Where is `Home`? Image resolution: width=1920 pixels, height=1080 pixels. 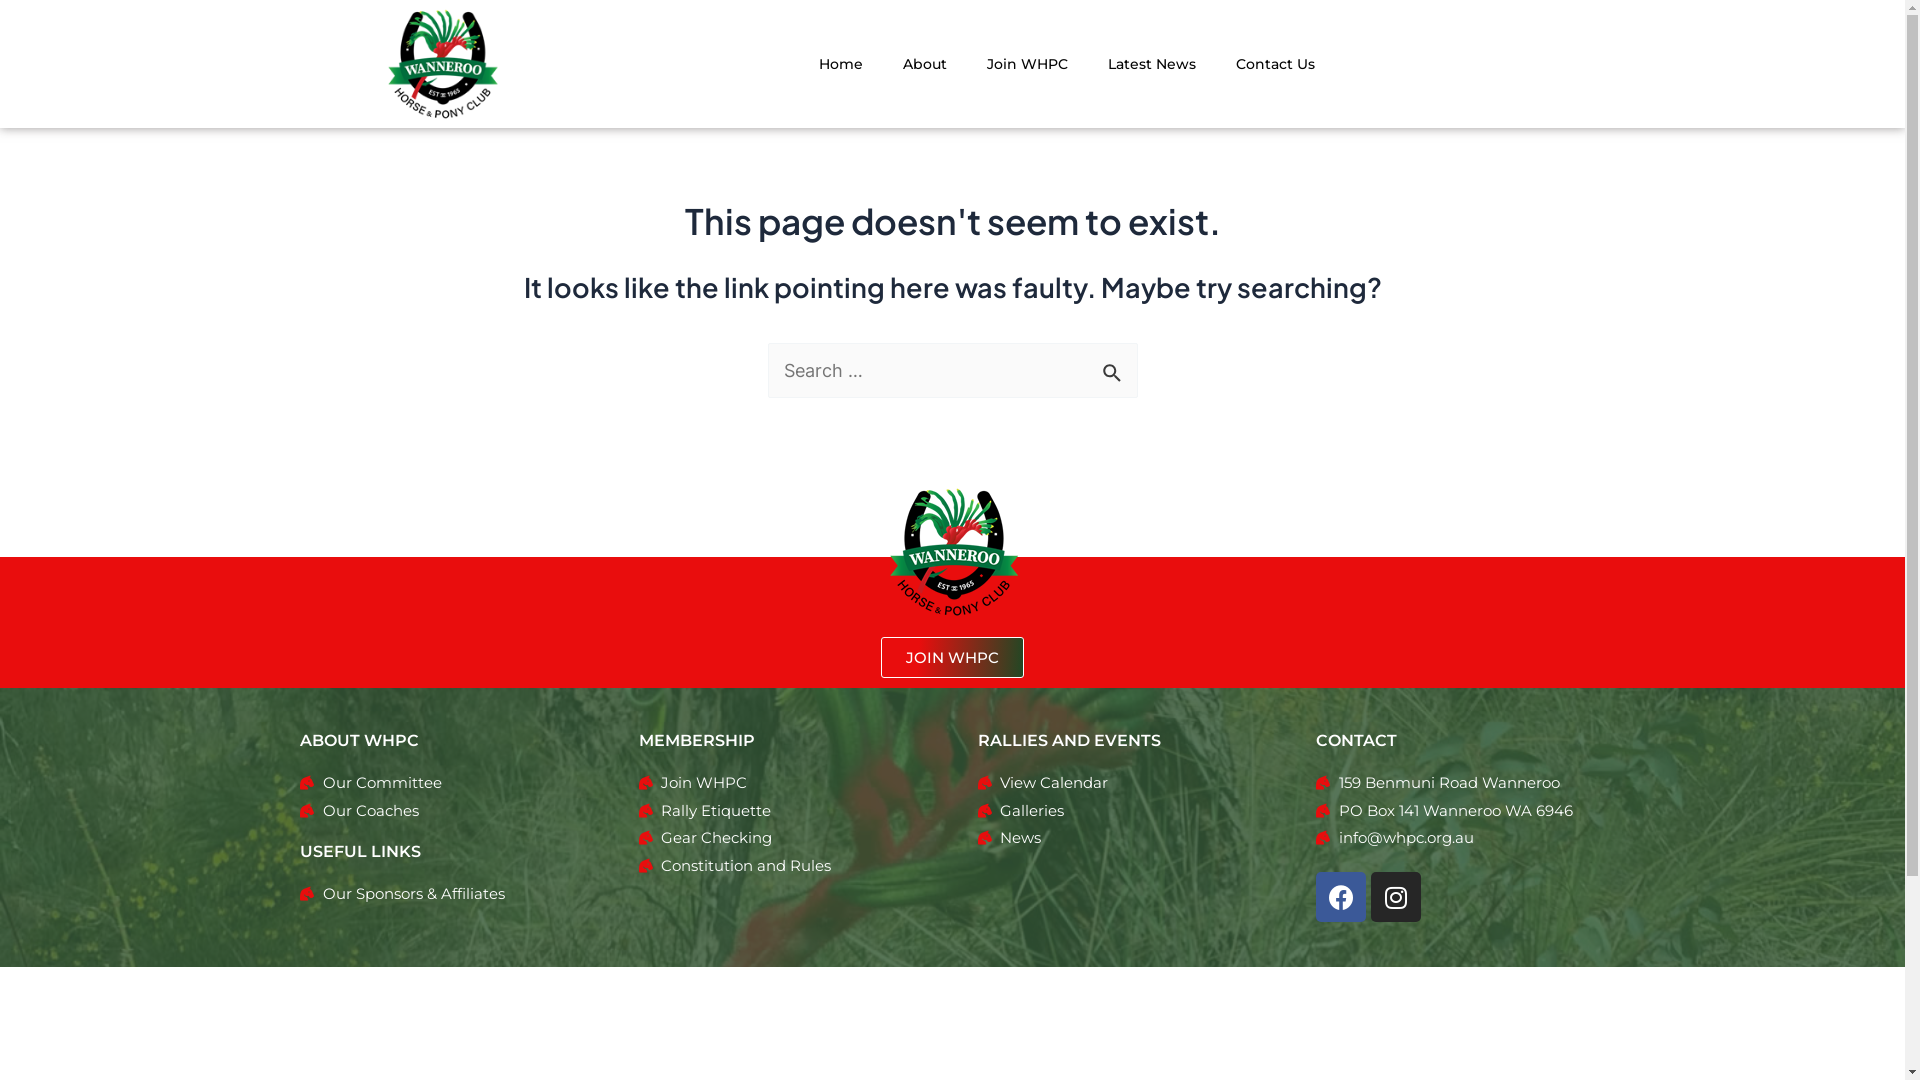
Home is located at coordinates (841, 64).